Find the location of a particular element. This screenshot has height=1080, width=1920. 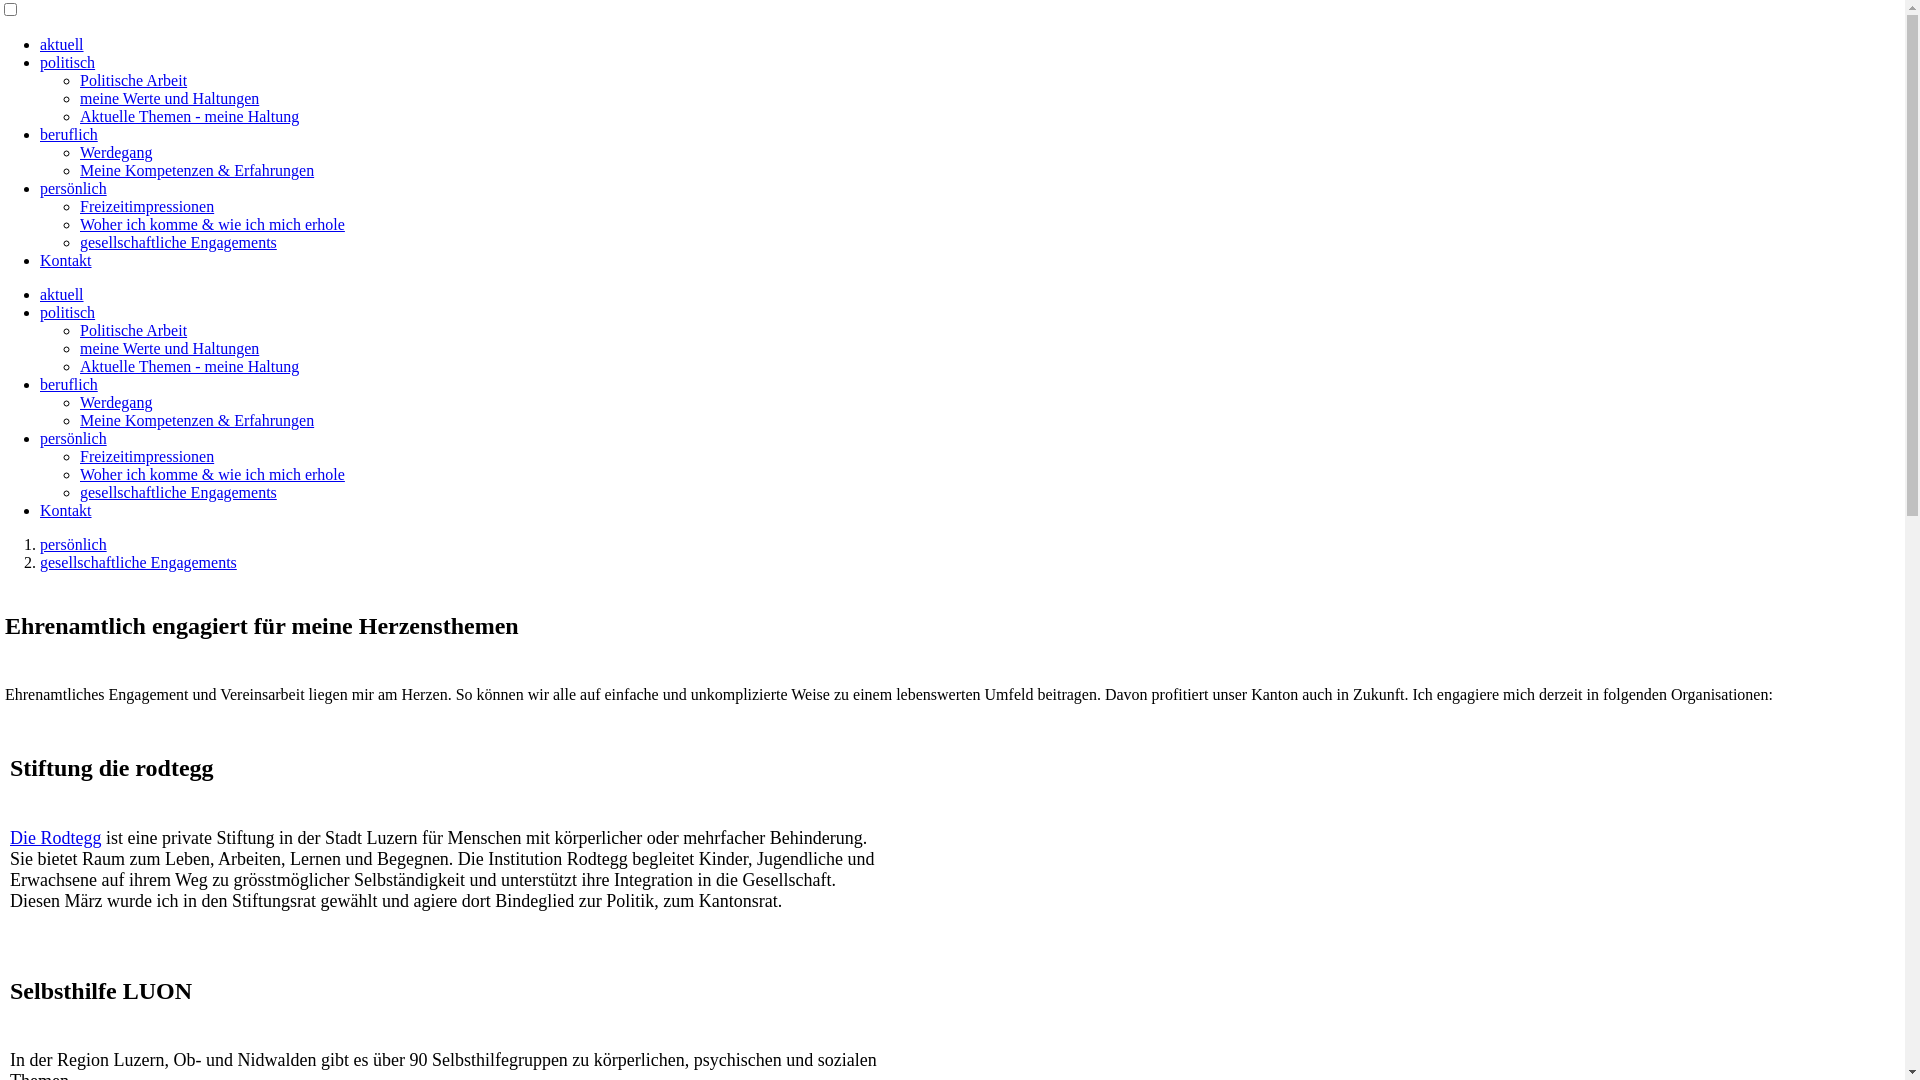

politisch is located at coordinates (68, 312).